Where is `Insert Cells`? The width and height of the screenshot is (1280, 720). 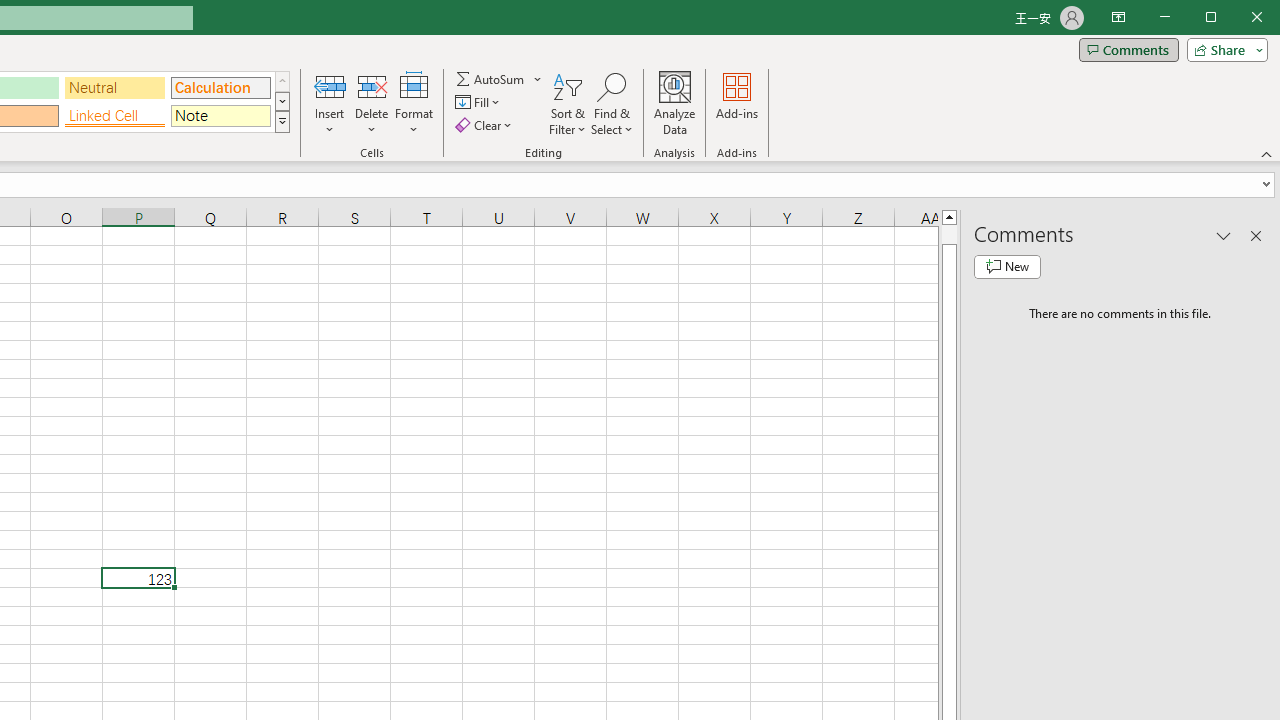 Insert Cells is located at coordinates (329, 86).